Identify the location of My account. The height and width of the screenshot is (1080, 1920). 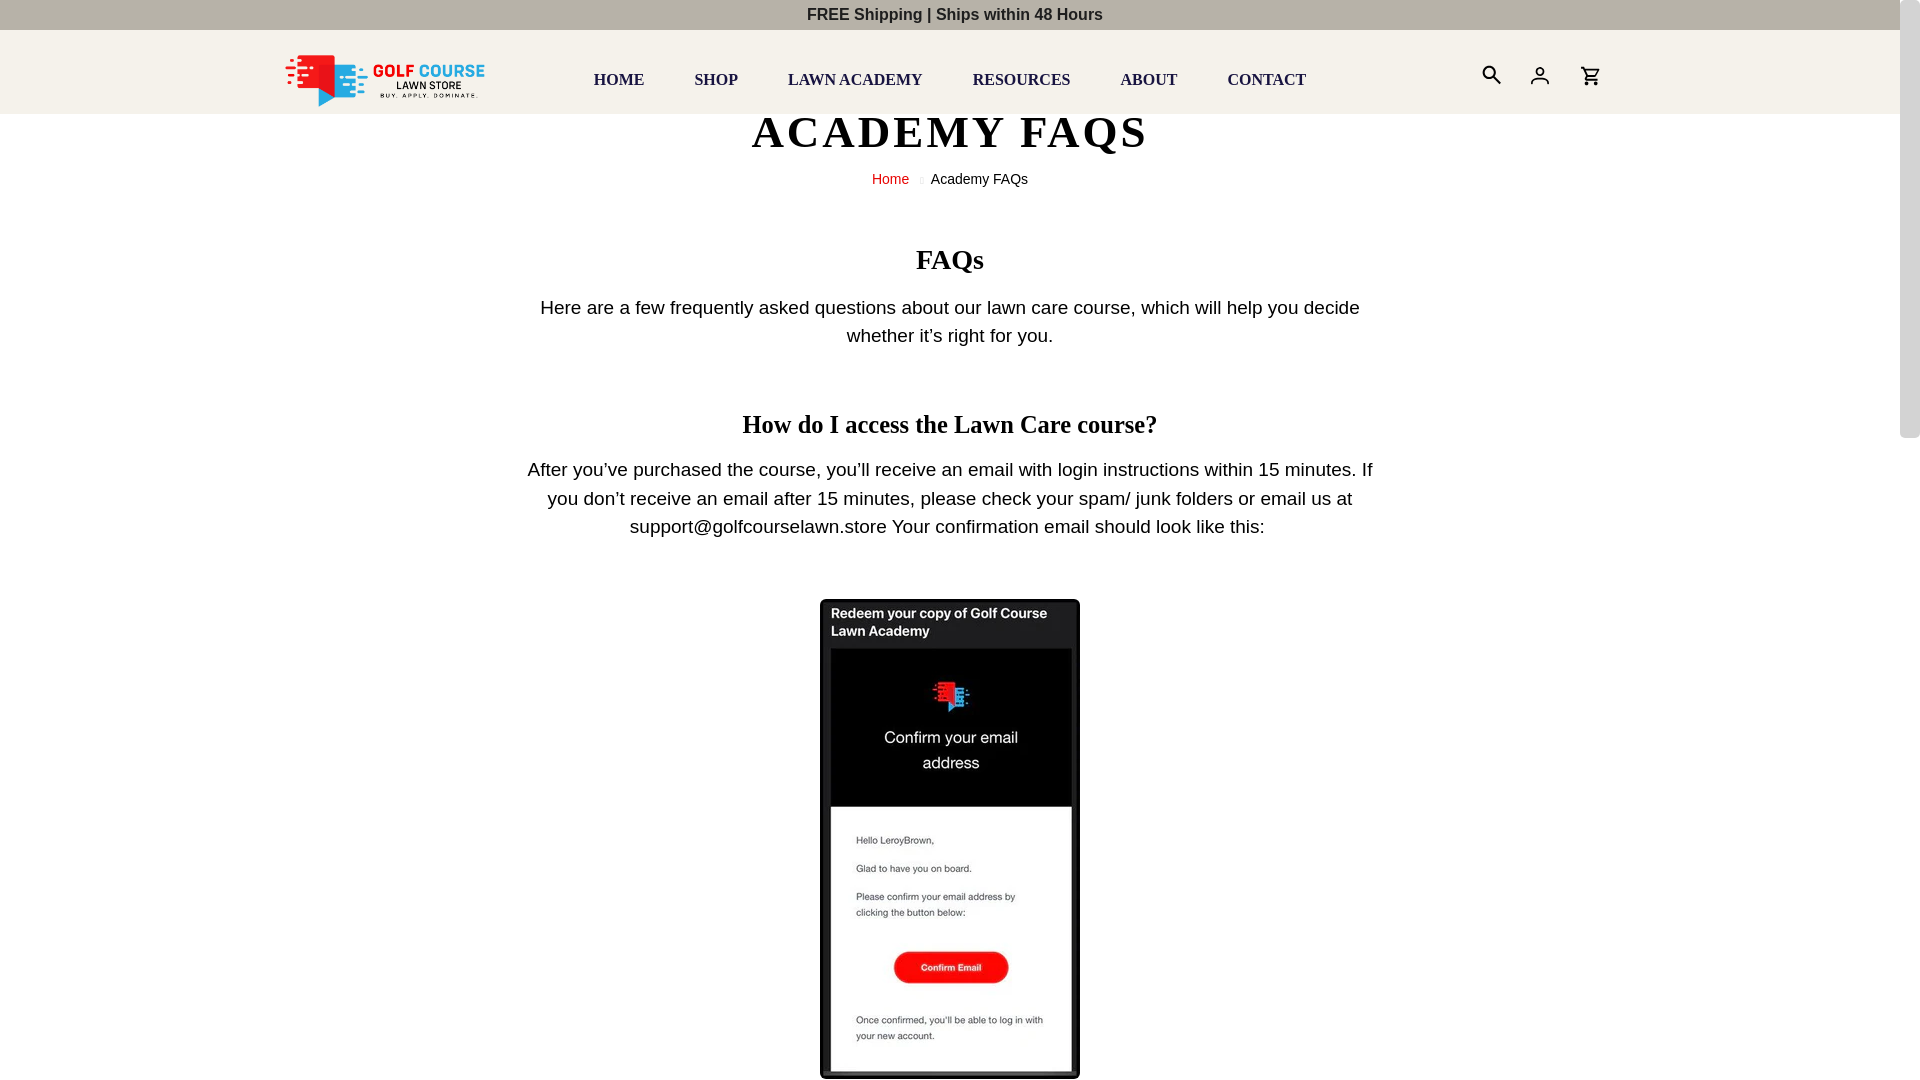
(1540, 78).